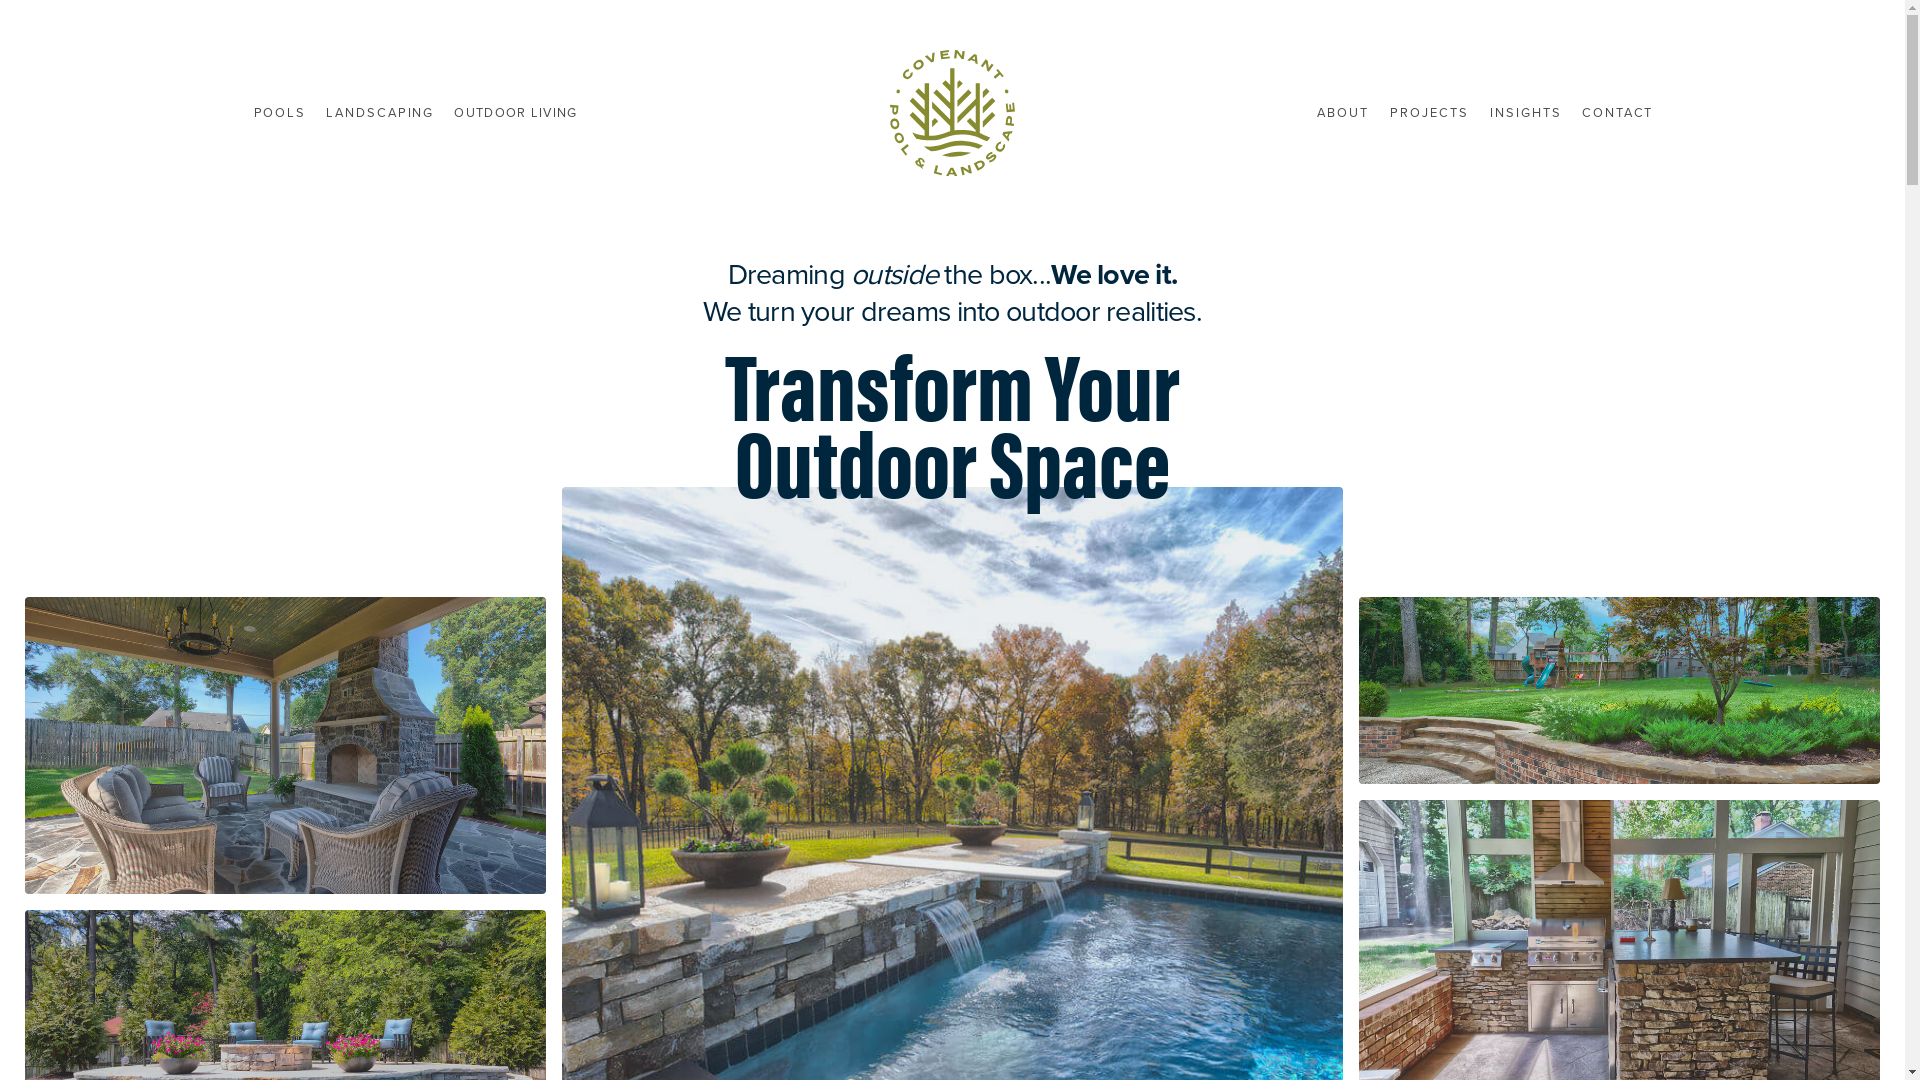 This screenshot has width=1920, height=1080. Describe the element at coordinates (1524, 114) in the screenshot. I see `INSIGHTS` at that location.